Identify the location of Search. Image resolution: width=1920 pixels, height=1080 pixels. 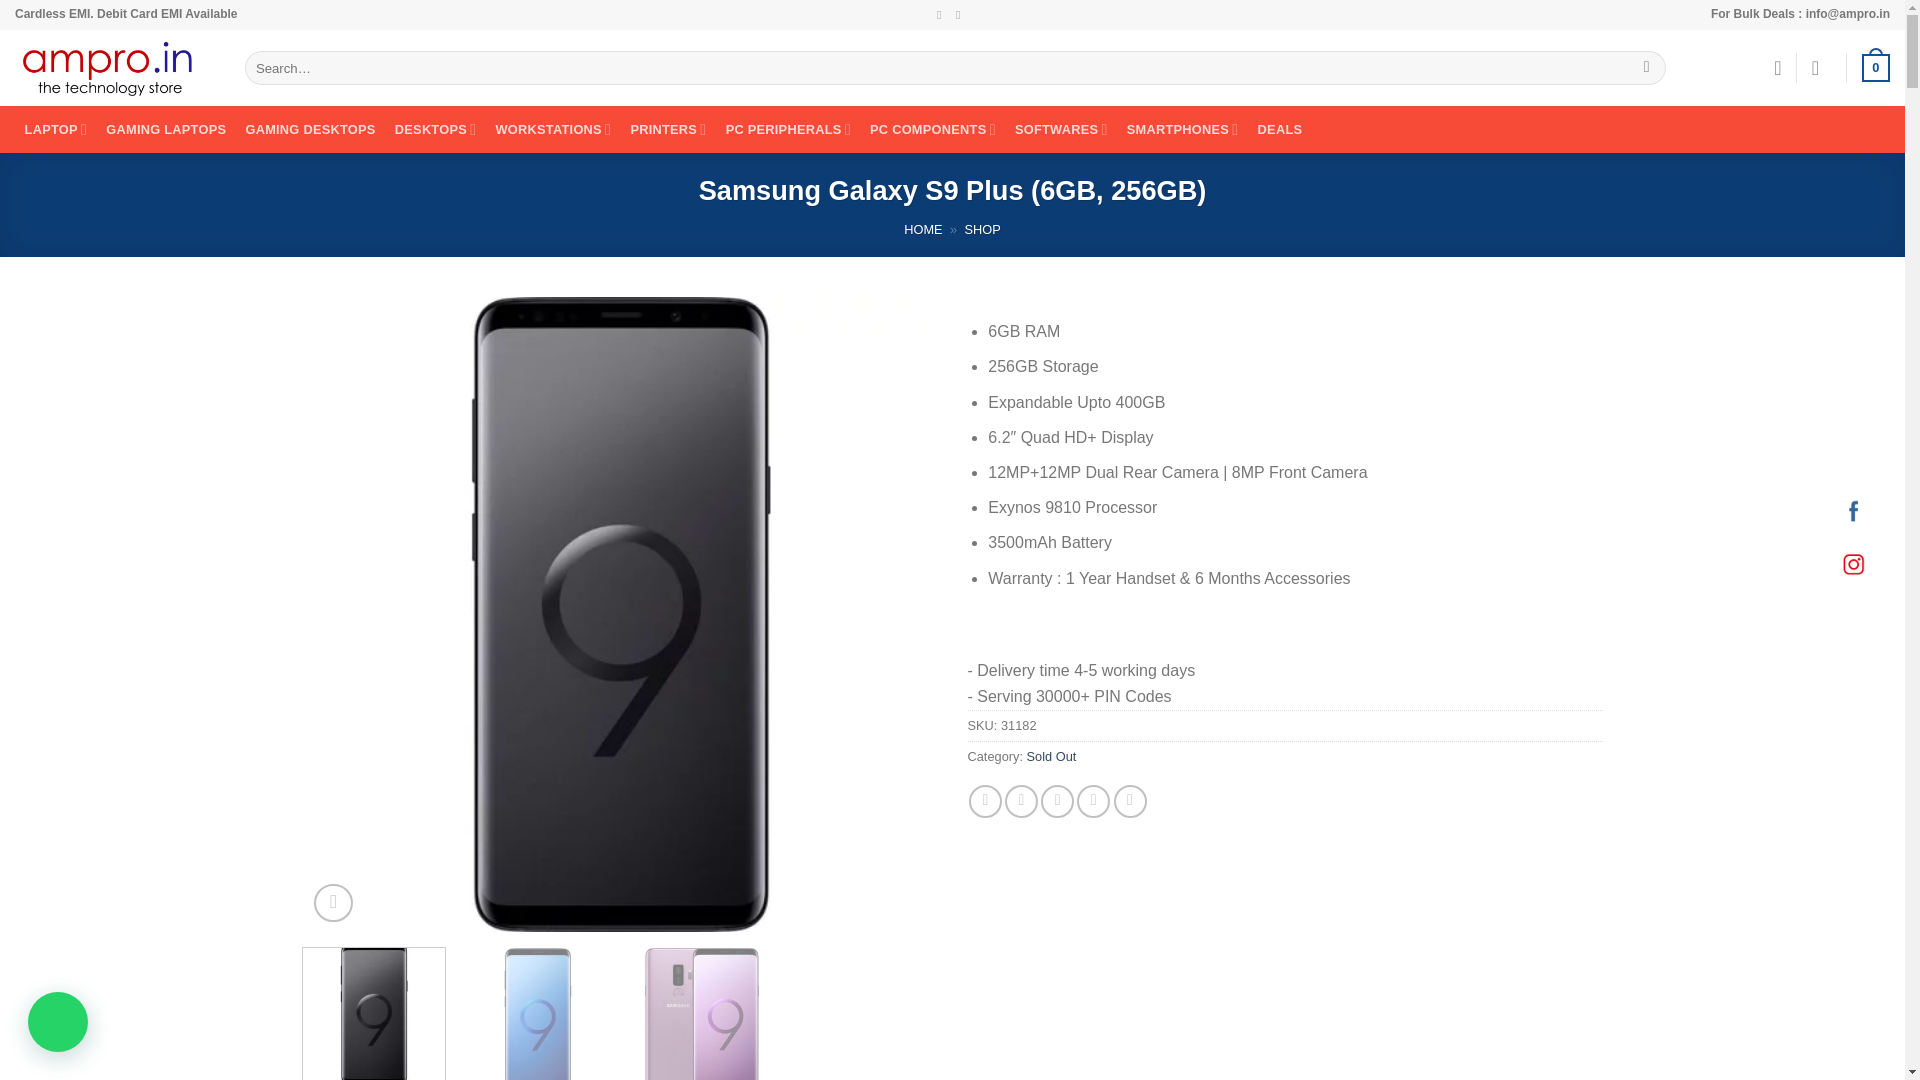
(1646, 68).